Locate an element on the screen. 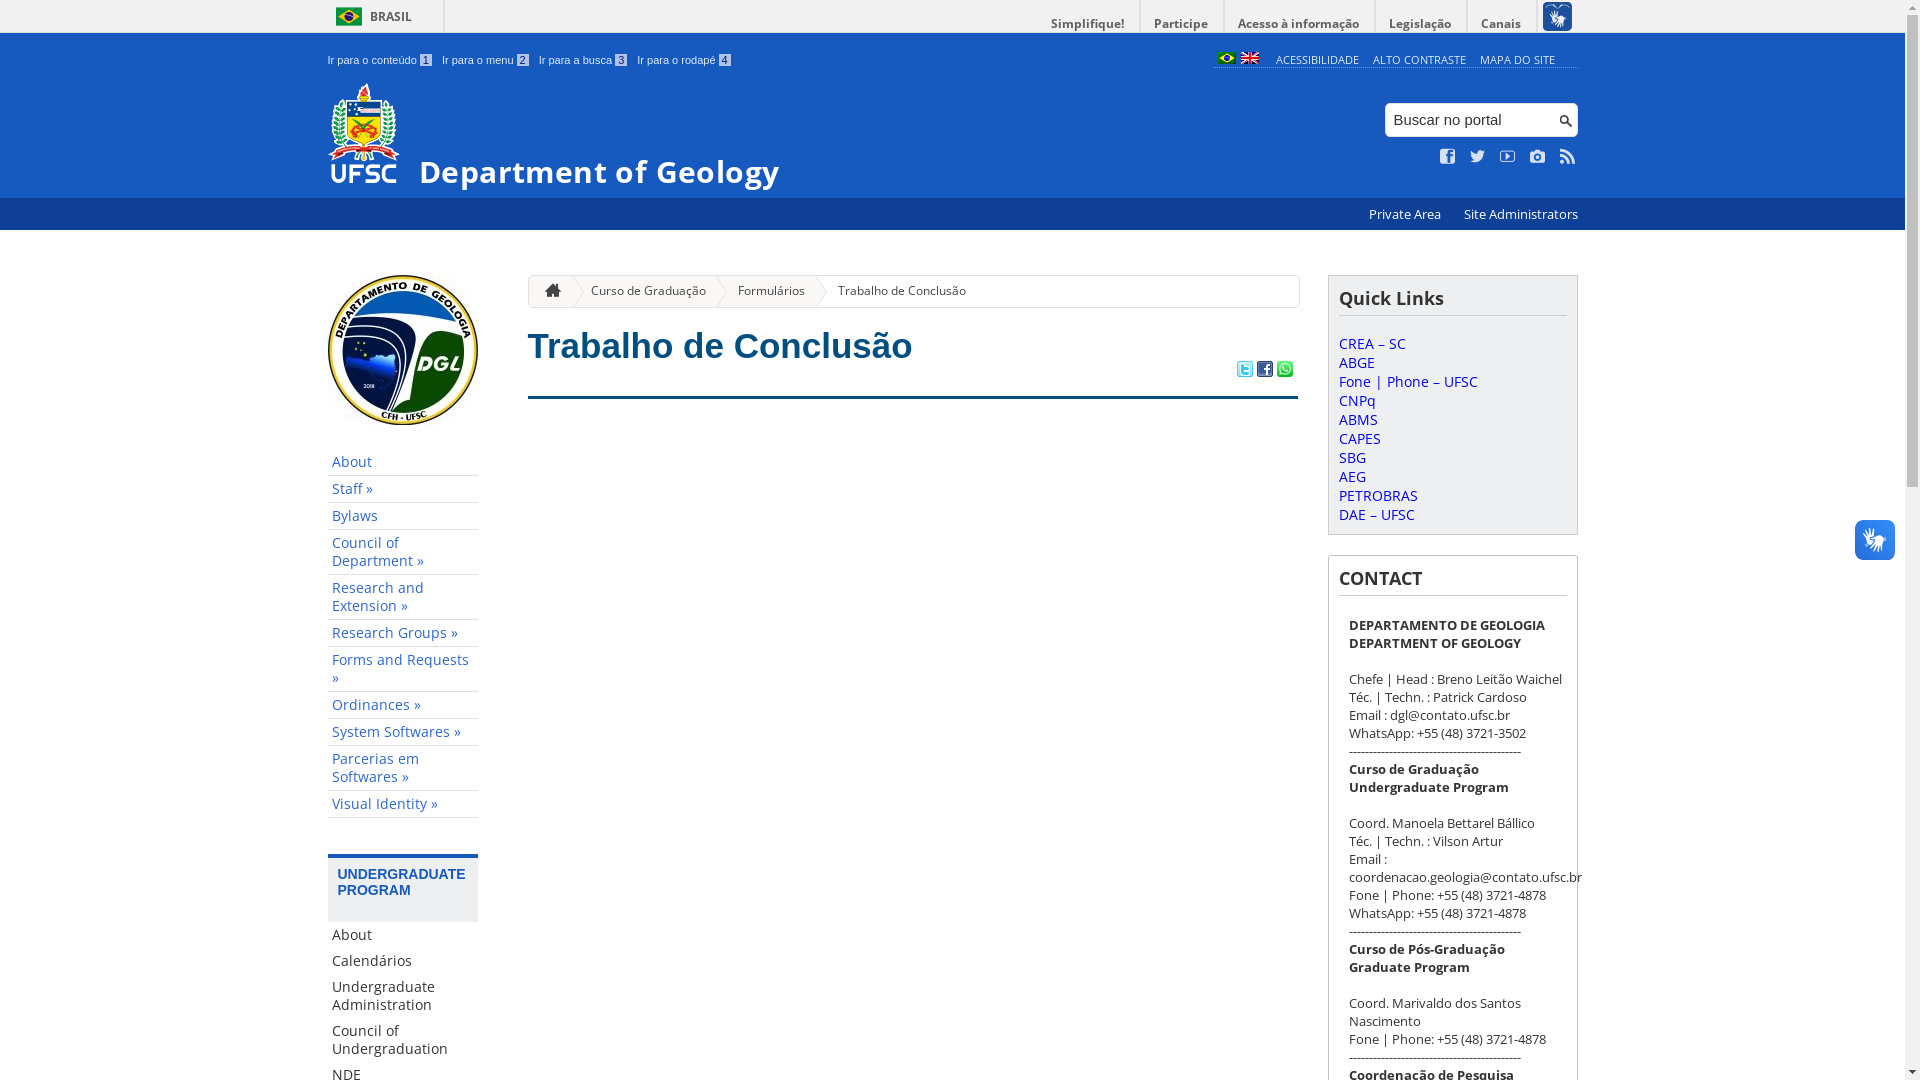 The image size is (1920, 1080). Compartilhar no WhatsApp is located at coordinates (1284, 371).